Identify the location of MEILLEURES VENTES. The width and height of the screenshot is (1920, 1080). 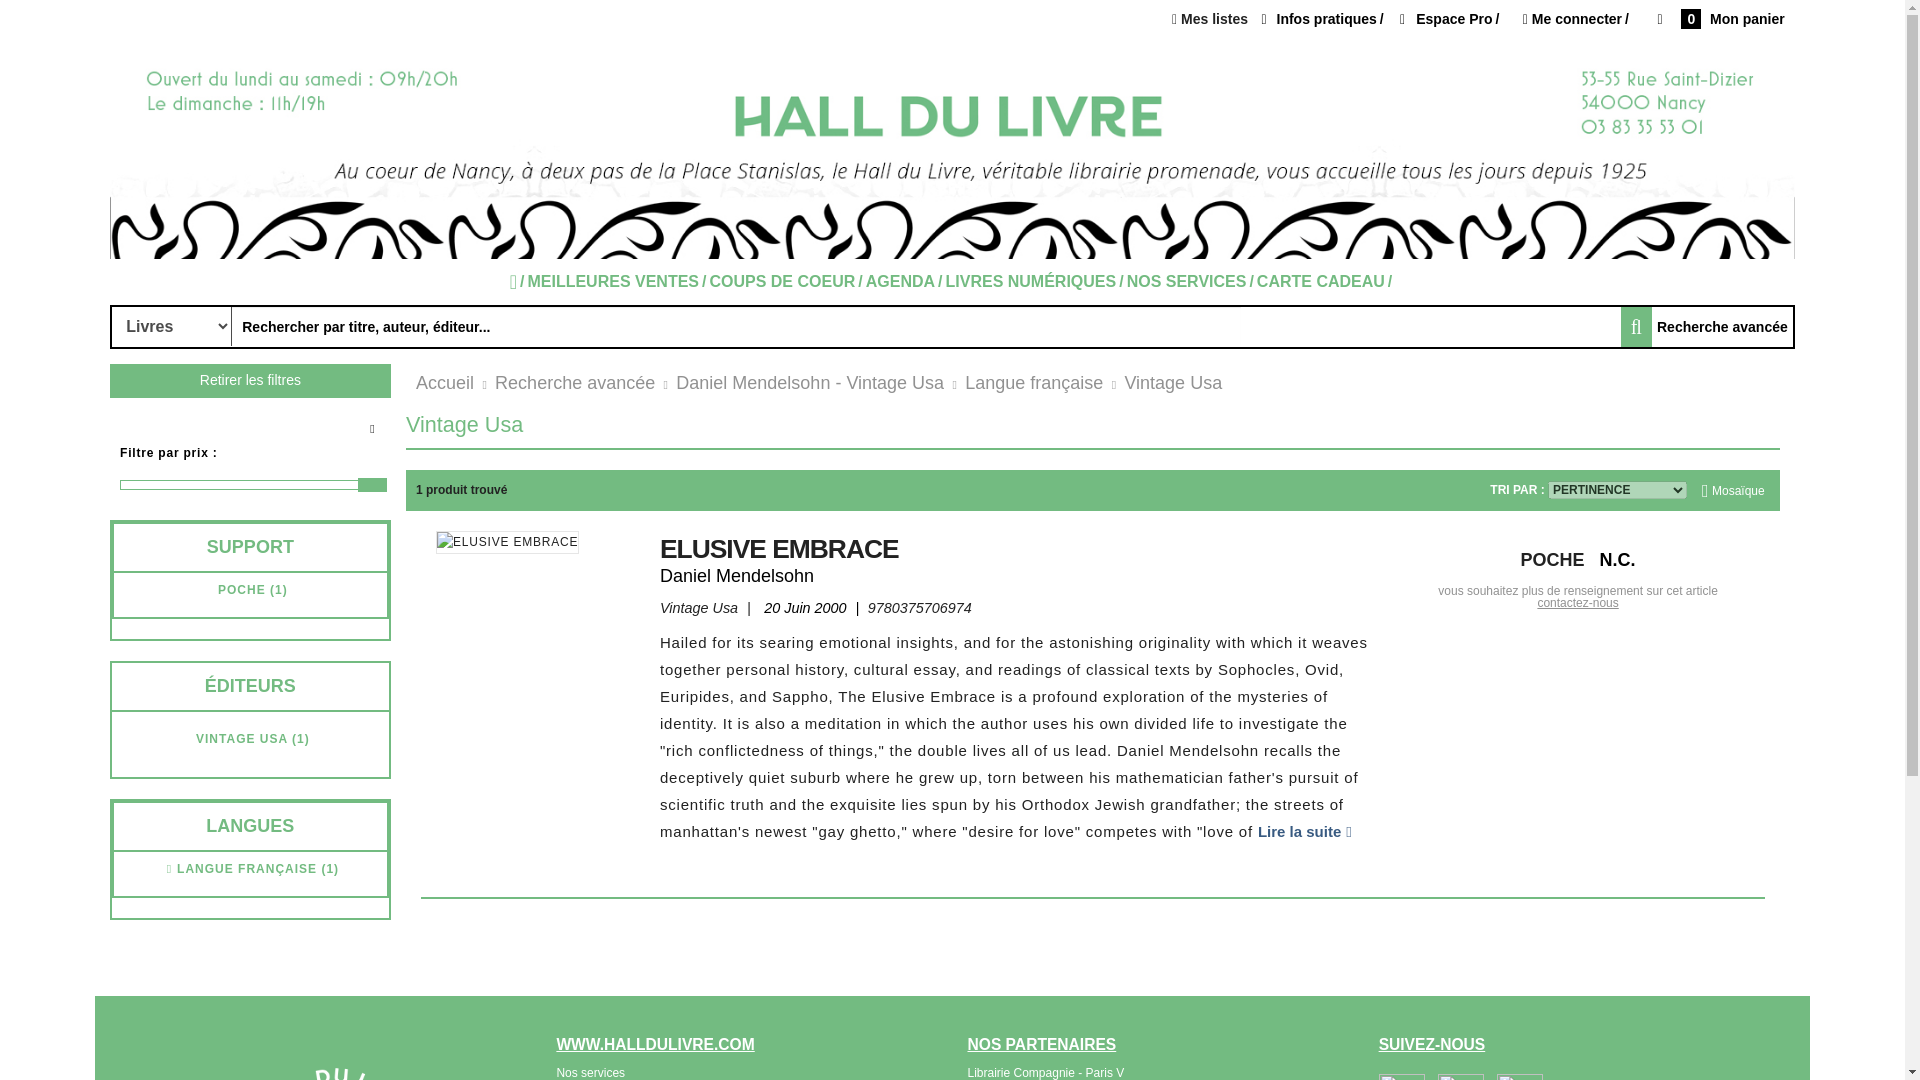
(617, 282).